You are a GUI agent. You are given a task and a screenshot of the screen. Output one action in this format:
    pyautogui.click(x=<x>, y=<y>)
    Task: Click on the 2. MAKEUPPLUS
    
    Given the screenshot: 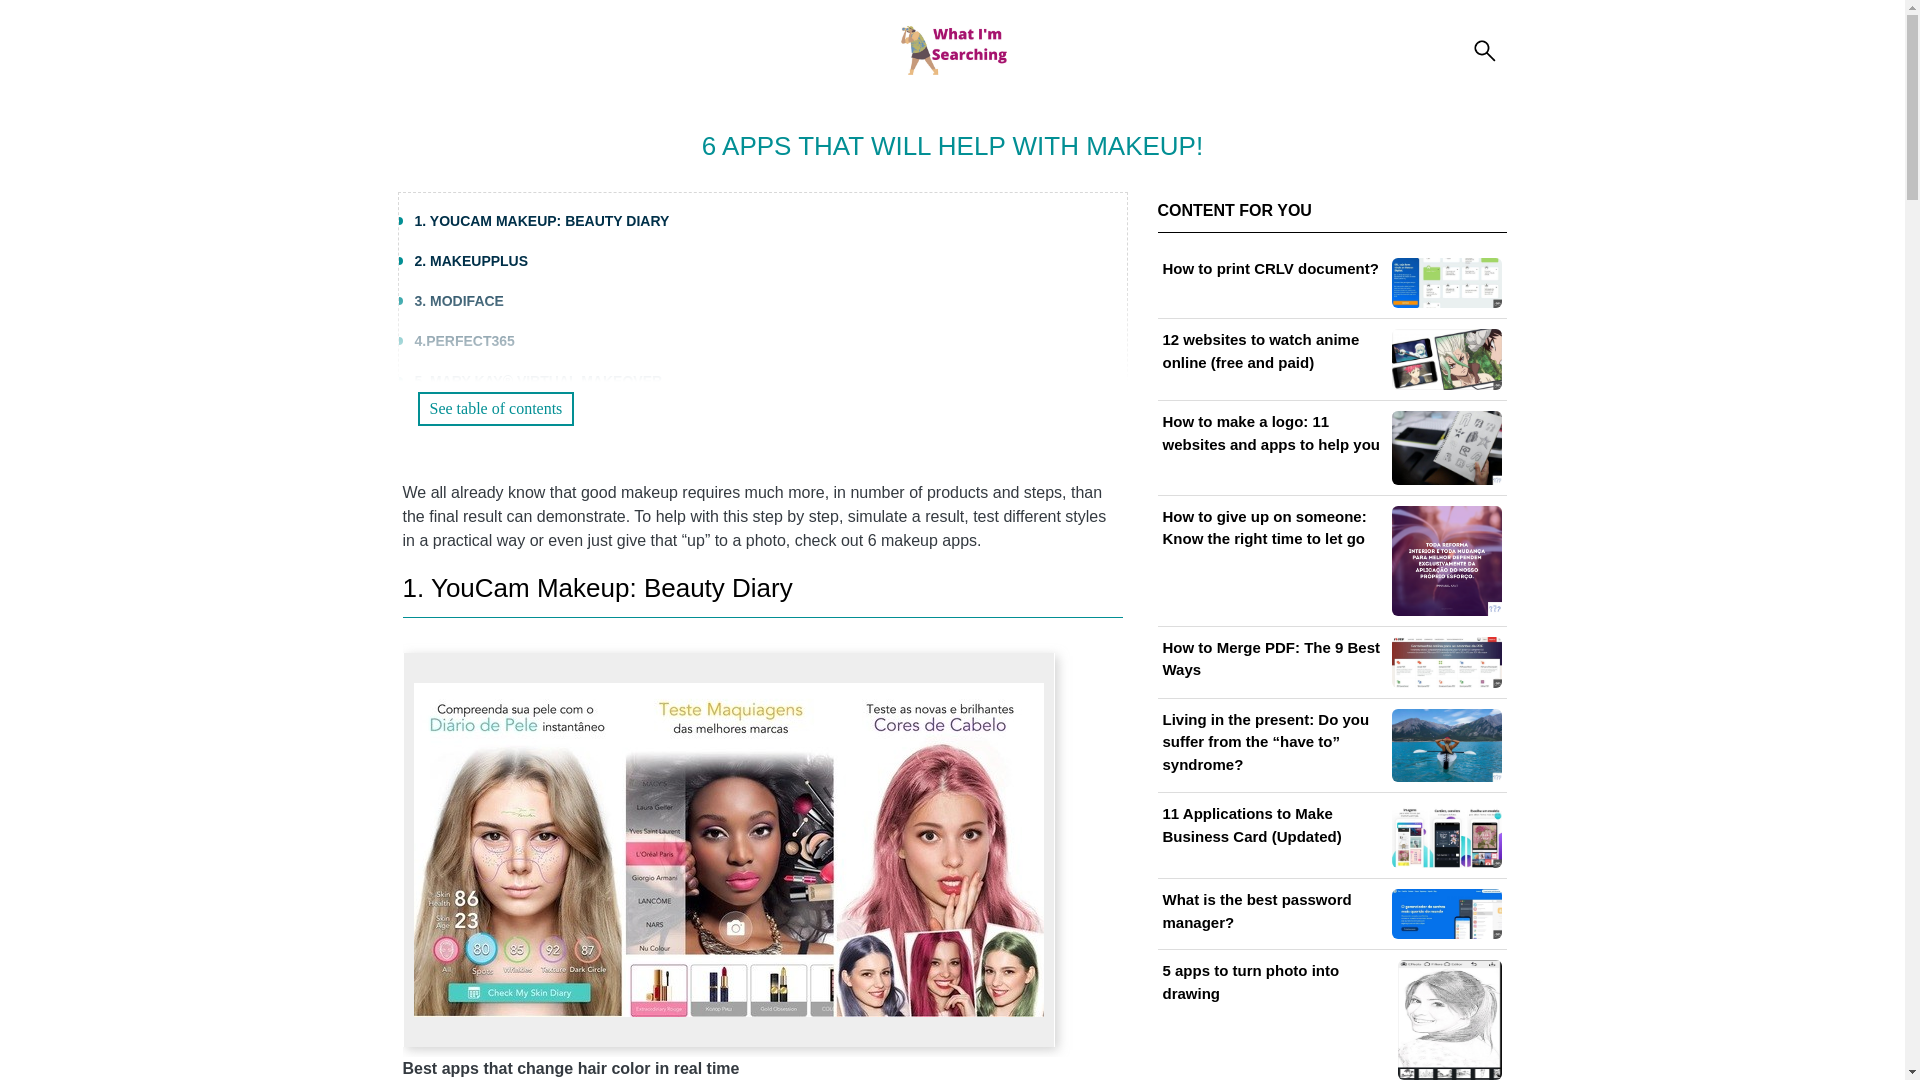 What is the action you would take?
    pyautogui.click(x=471, y=260)
    